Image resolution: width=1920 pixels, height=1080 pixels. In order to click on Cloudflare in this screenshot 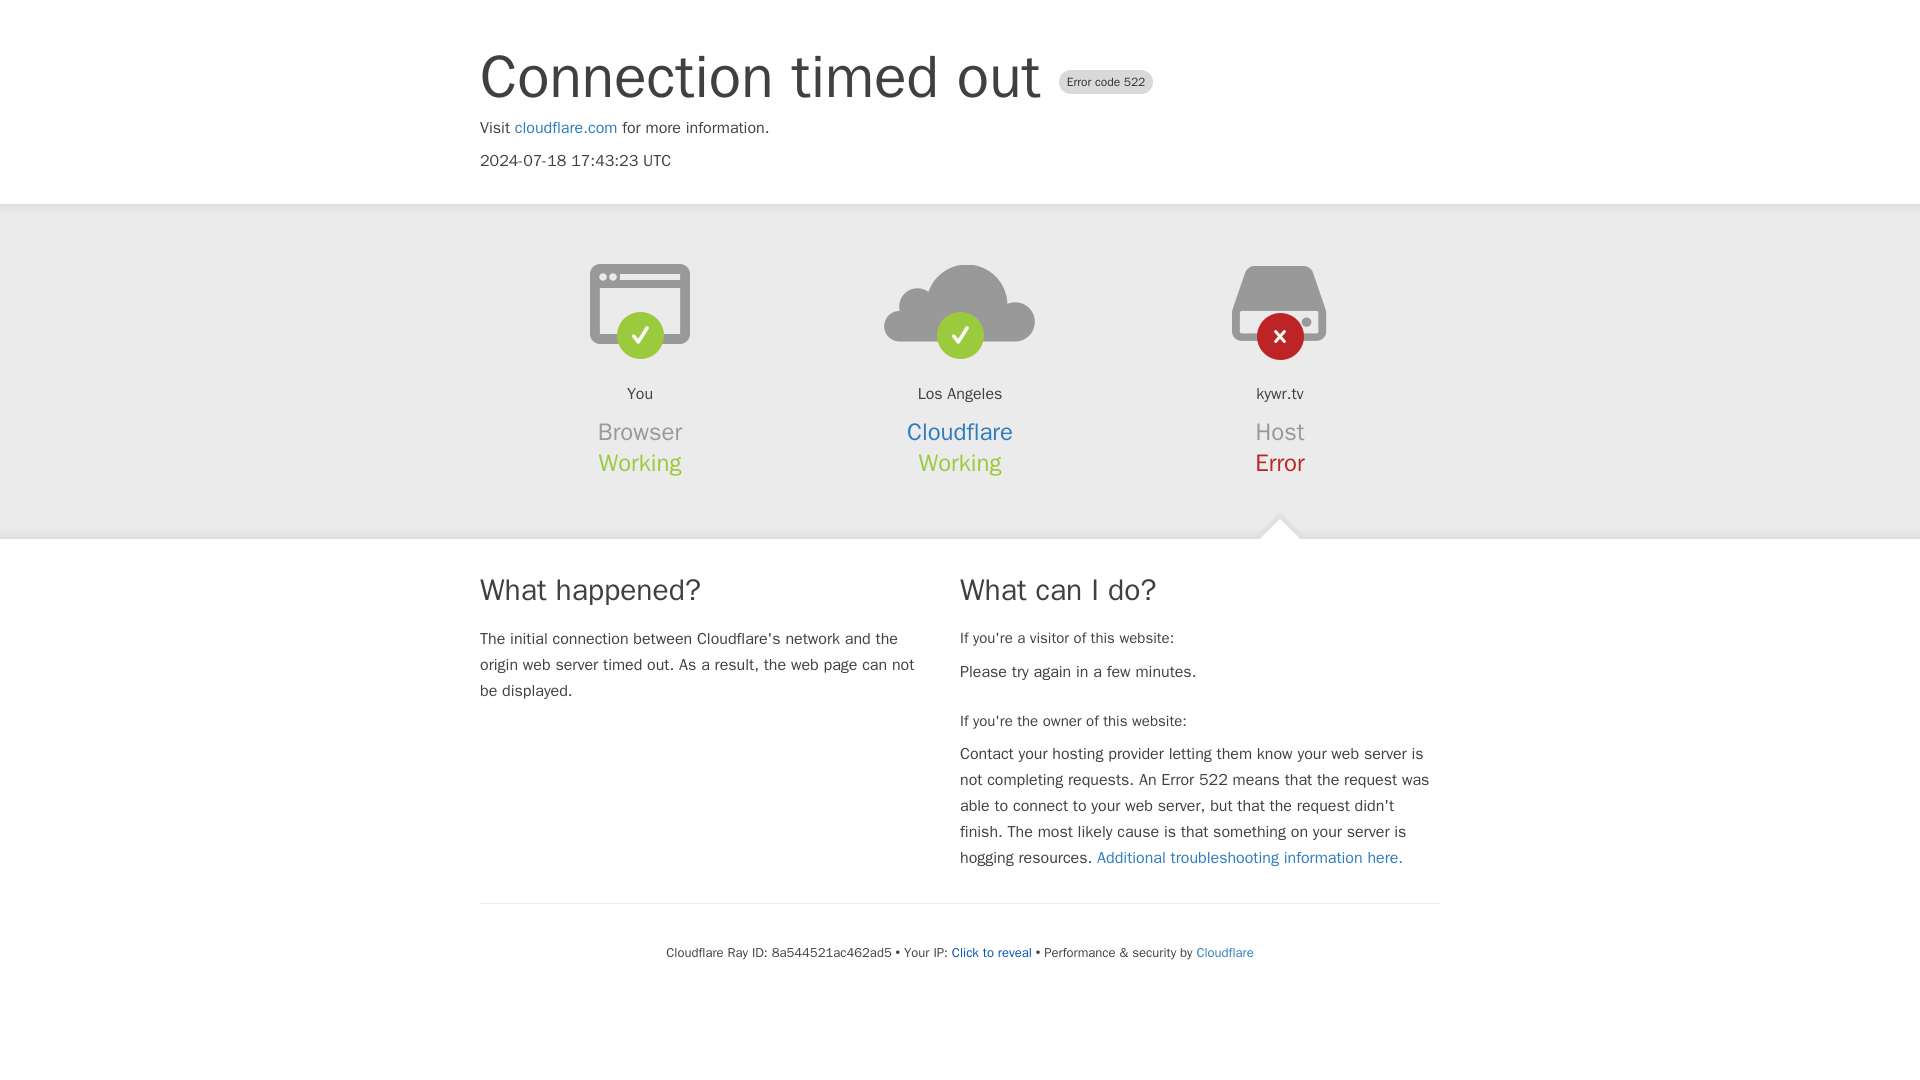, I will do `click(1224, 952)`.